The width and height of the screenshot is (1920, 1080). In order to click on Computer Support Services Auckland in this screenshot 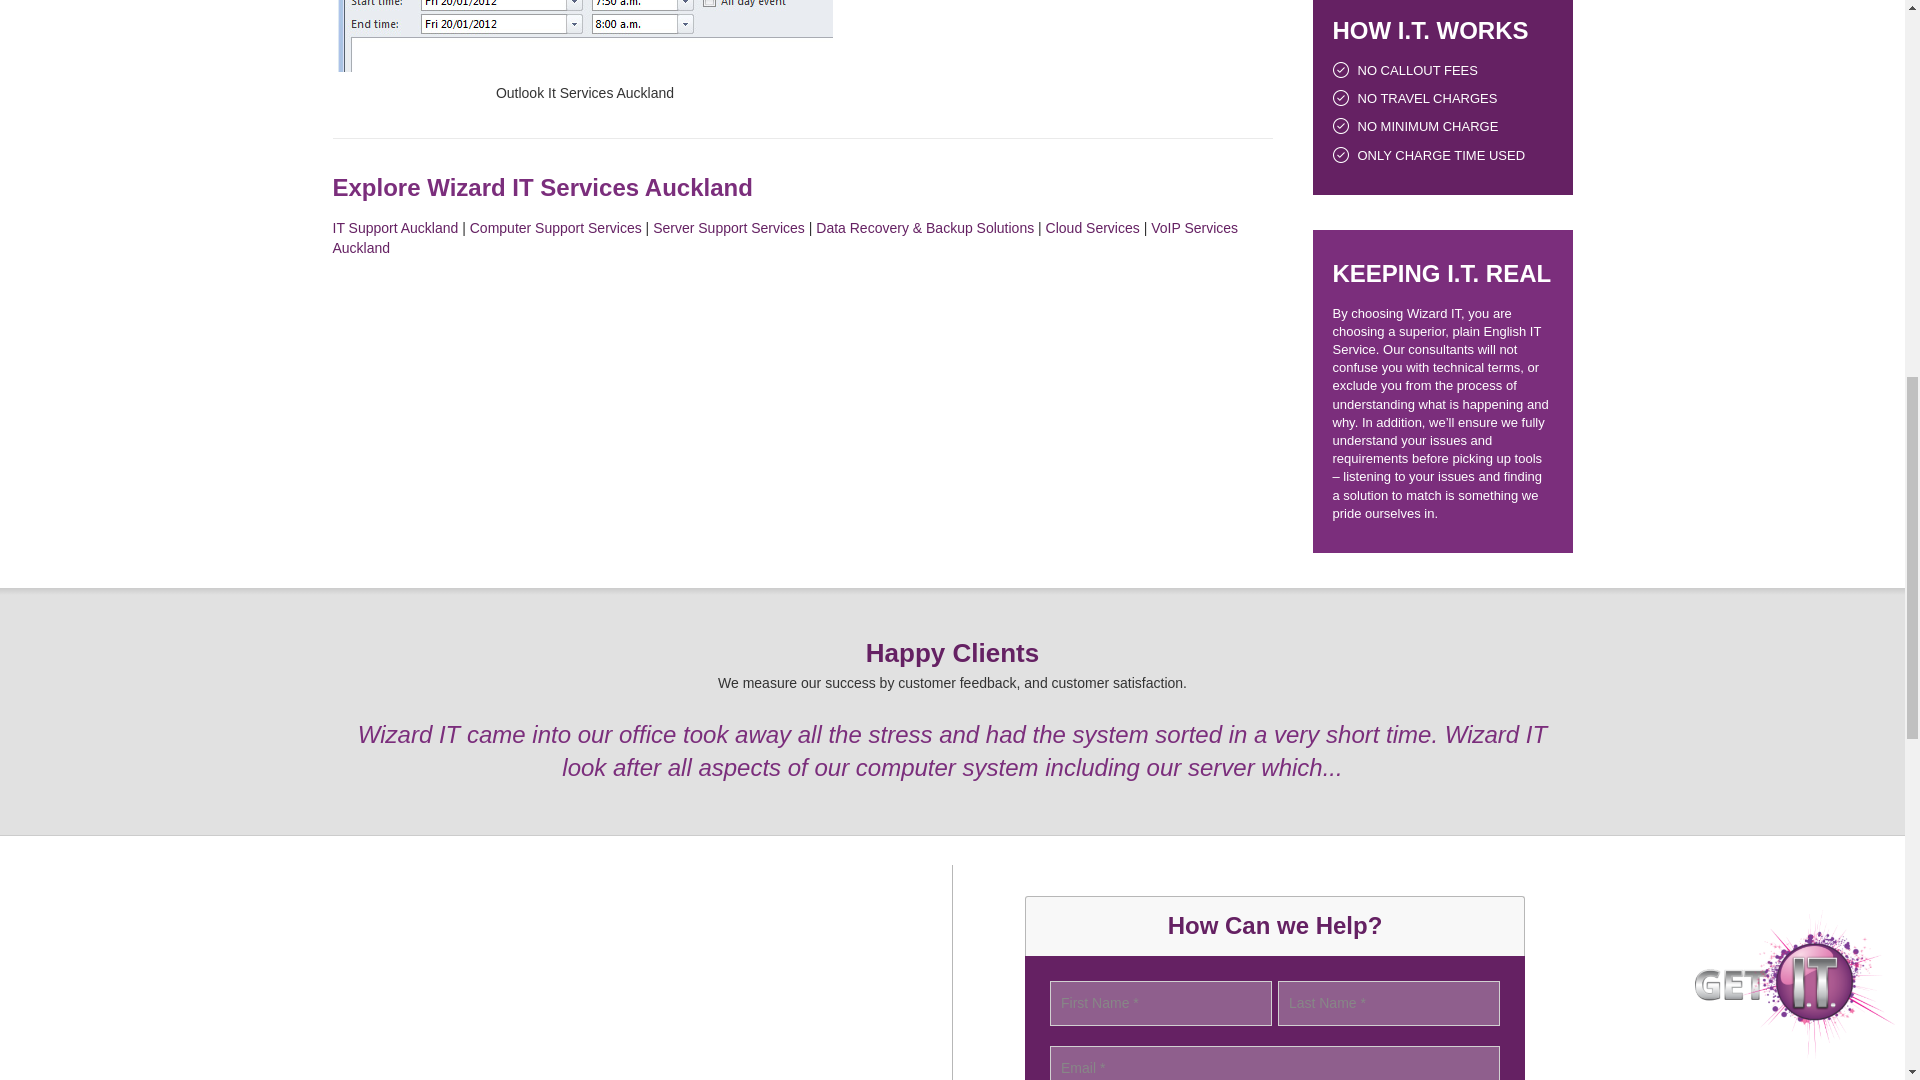, I will do `click(556, 228)`.